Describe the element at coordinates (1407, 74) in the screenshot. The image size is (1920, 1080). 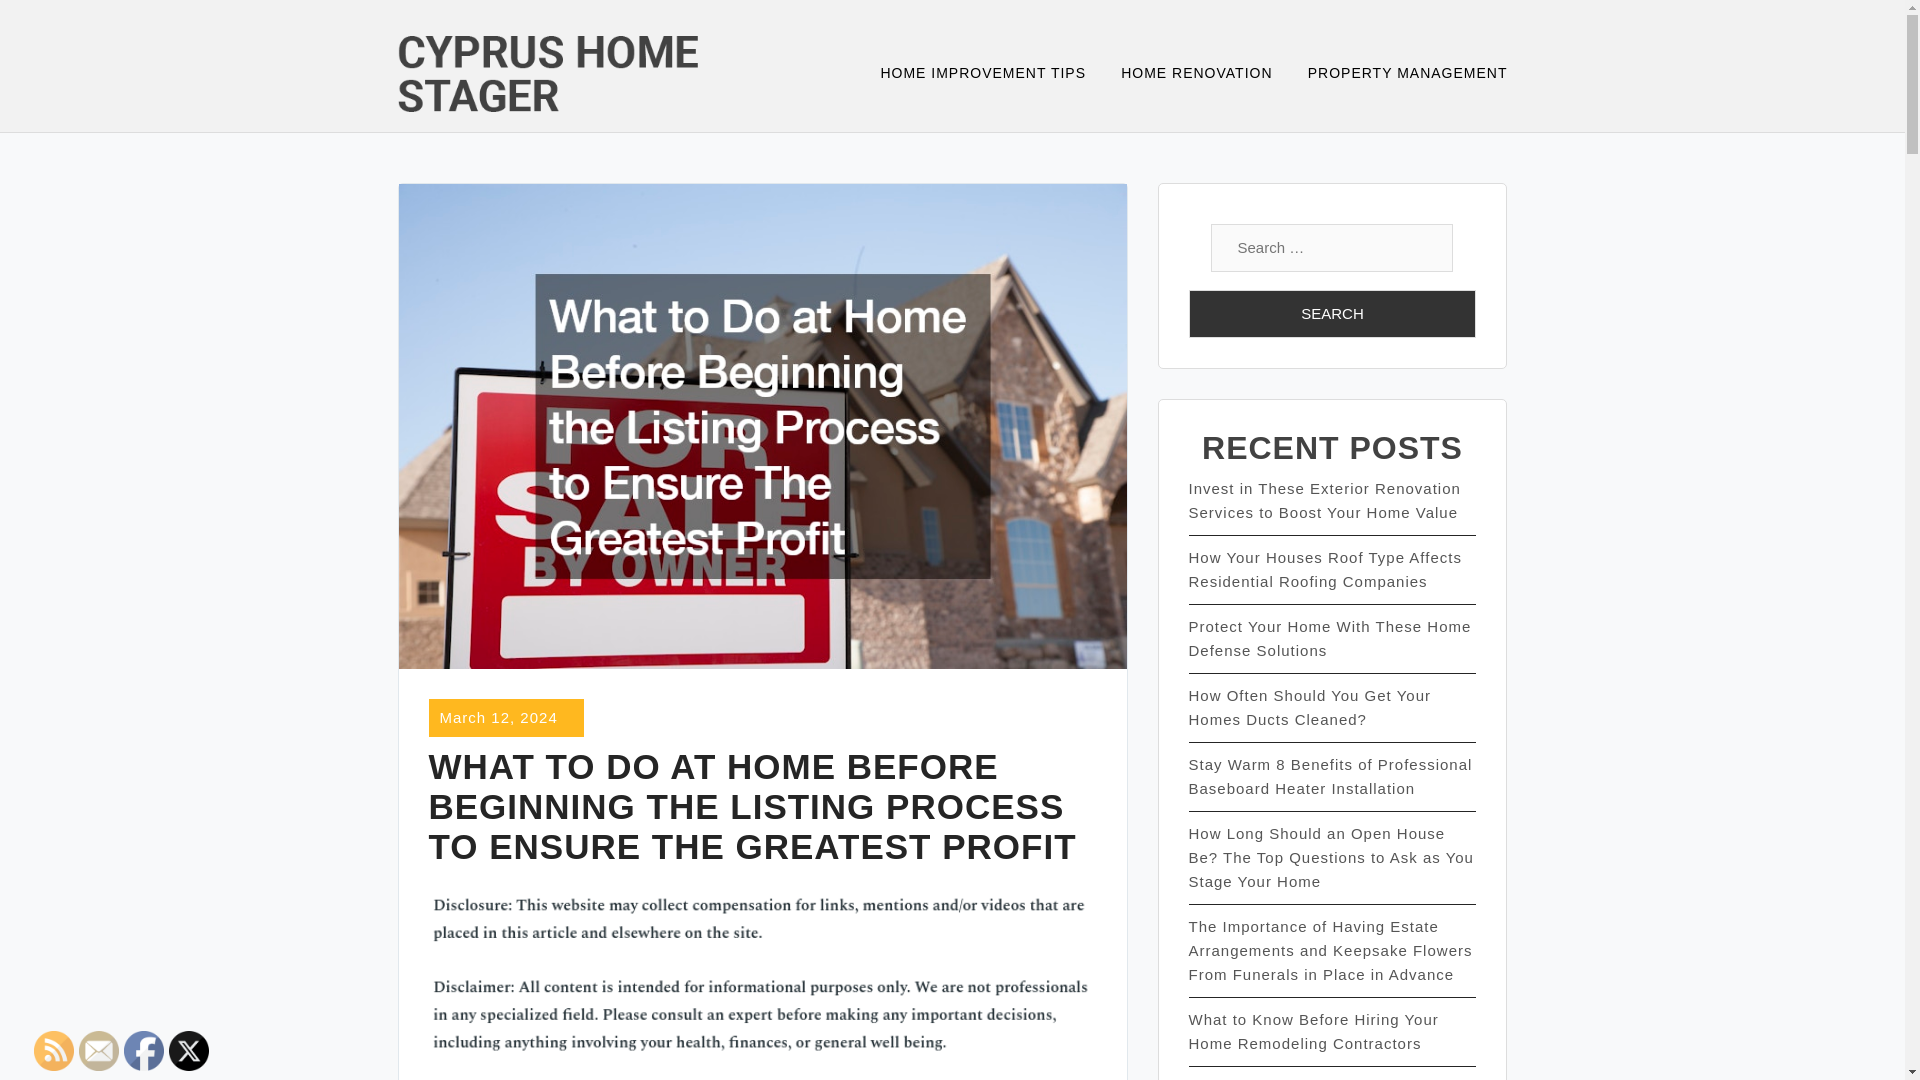
I see `PROPERTY MANAGEMENT` at that location.